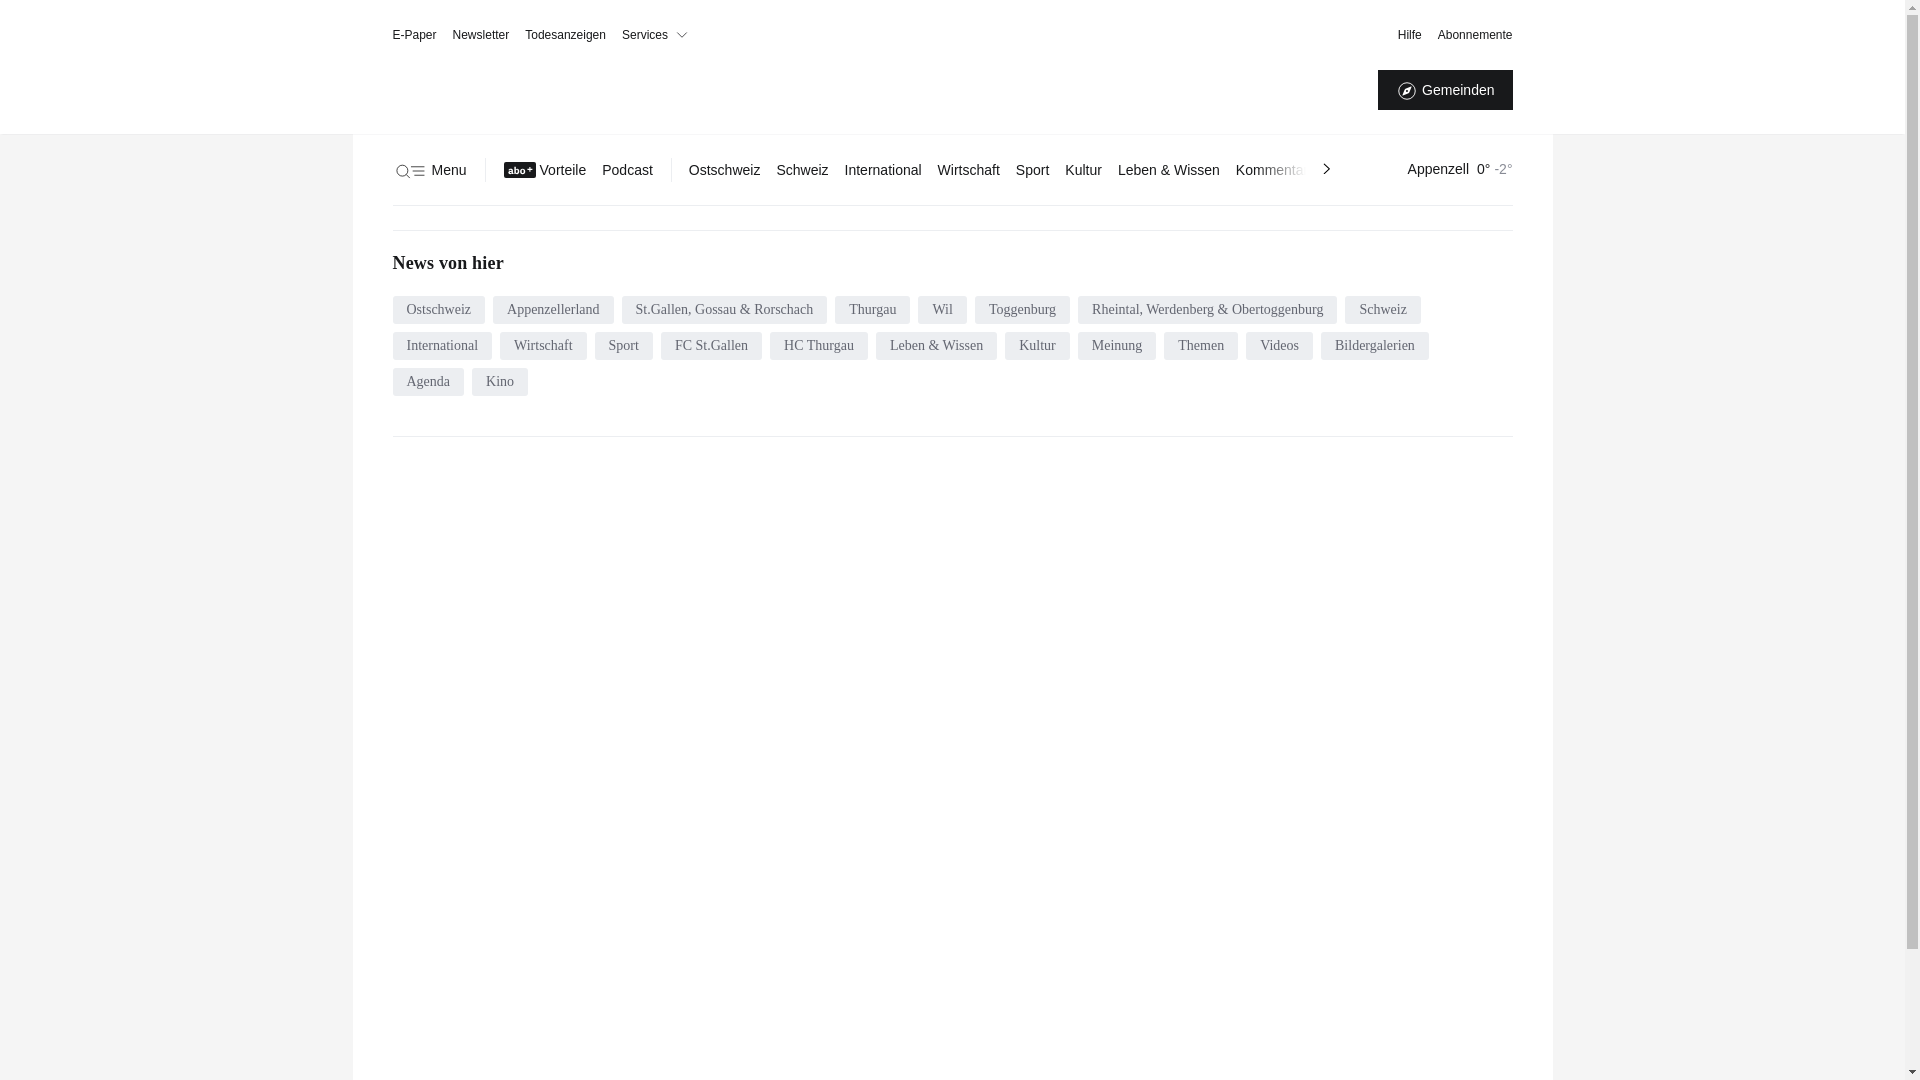  What do you see at coordinates (884, 170) in the screenshot?
I see `International` at bounding box center [884, 170].